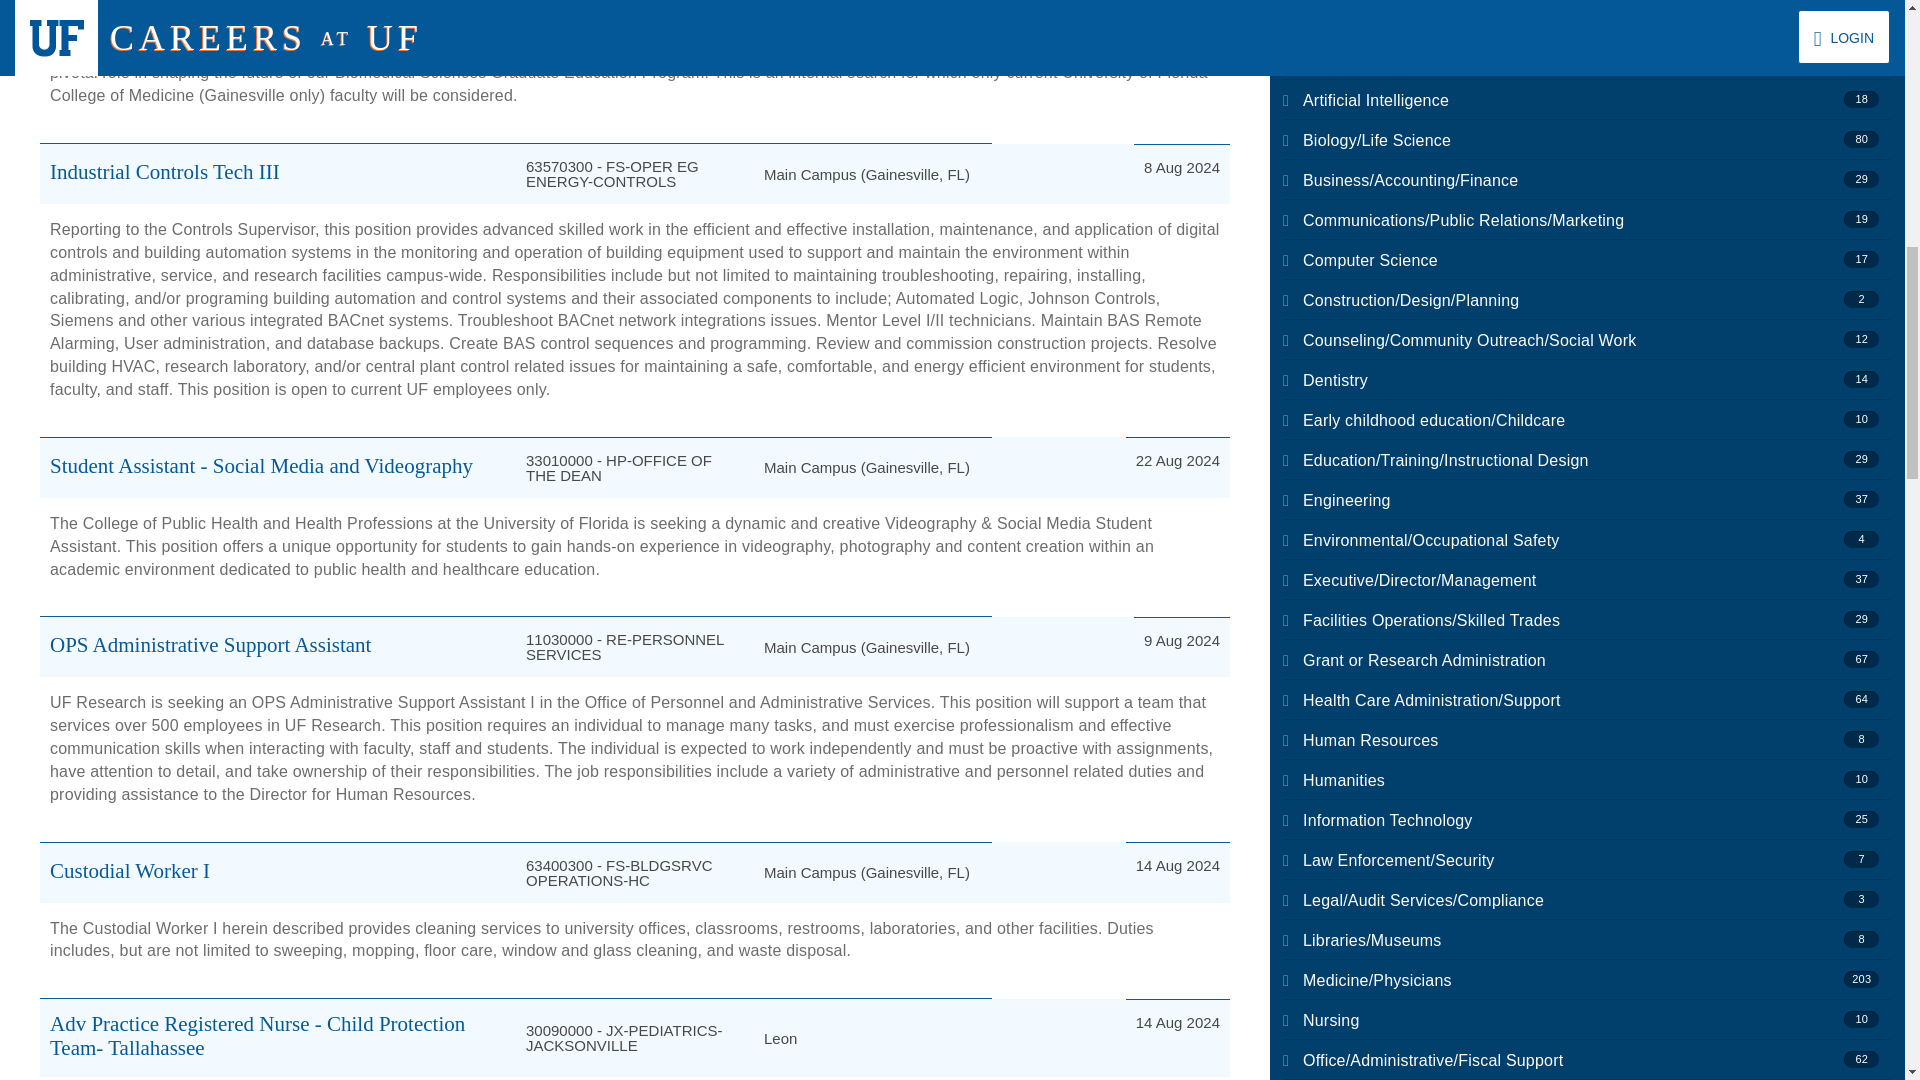  What do you see at coordinates (129, 870) in the screenshot?
I see `Custodial Worker I` at bounding box center [129, 870].